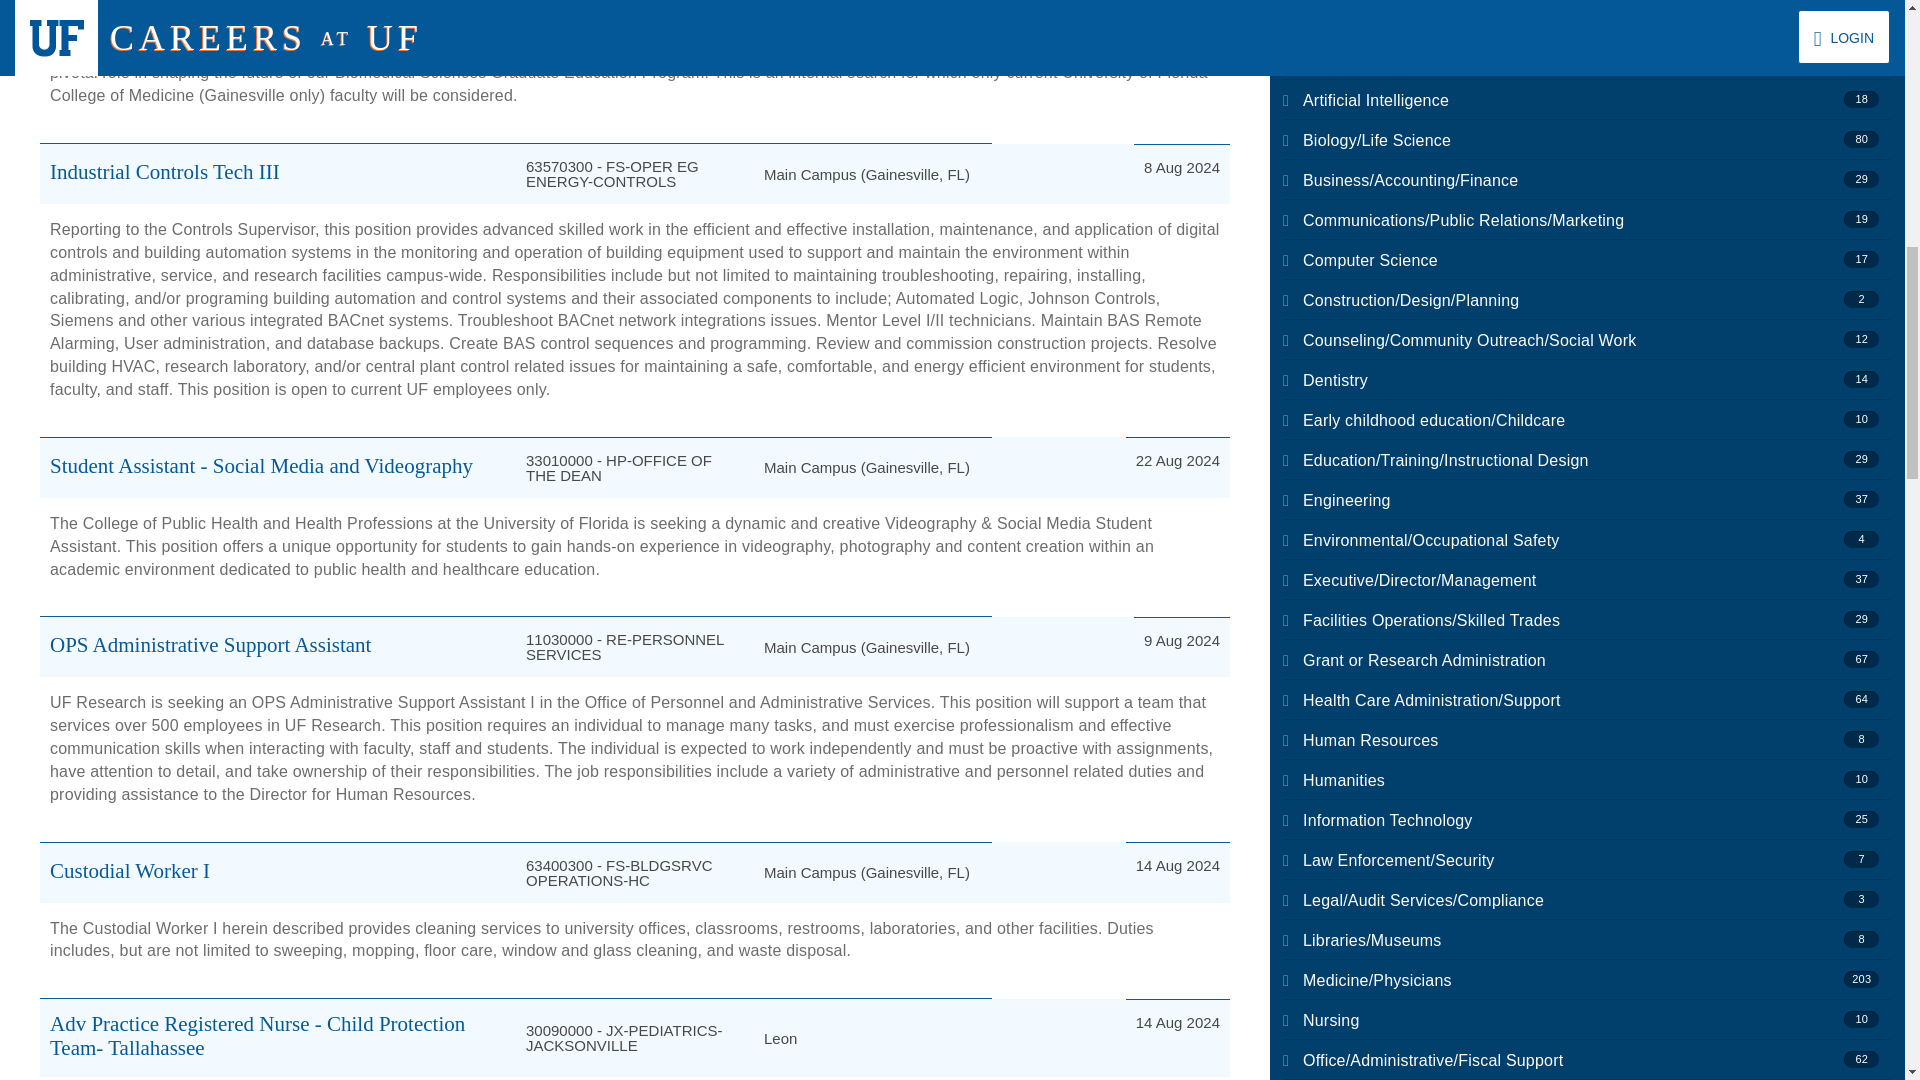  What do you see at coordinates (129, 870) in the screenshot?
I see `Custodial Worker I` at bounding box center [129, 870].